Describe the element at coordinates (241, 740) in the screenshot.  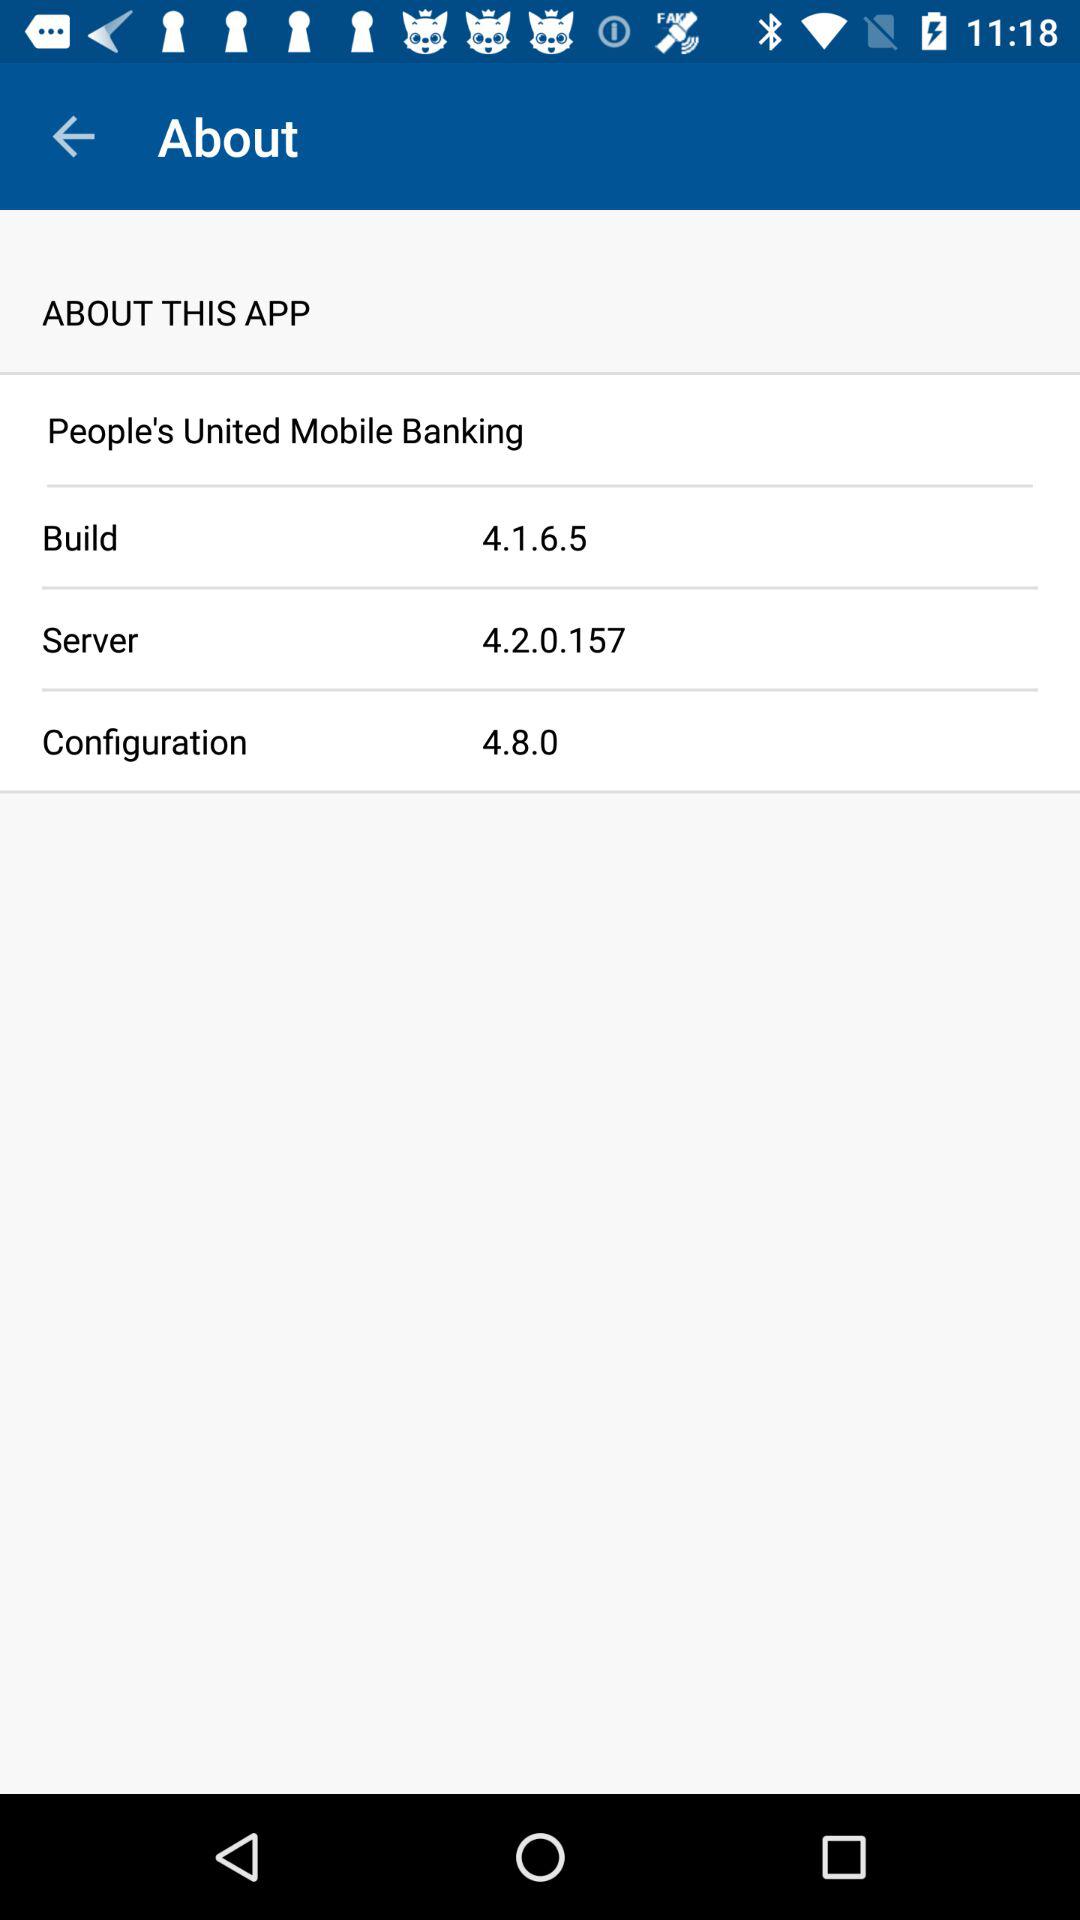
I see `open configuration app` at that location.